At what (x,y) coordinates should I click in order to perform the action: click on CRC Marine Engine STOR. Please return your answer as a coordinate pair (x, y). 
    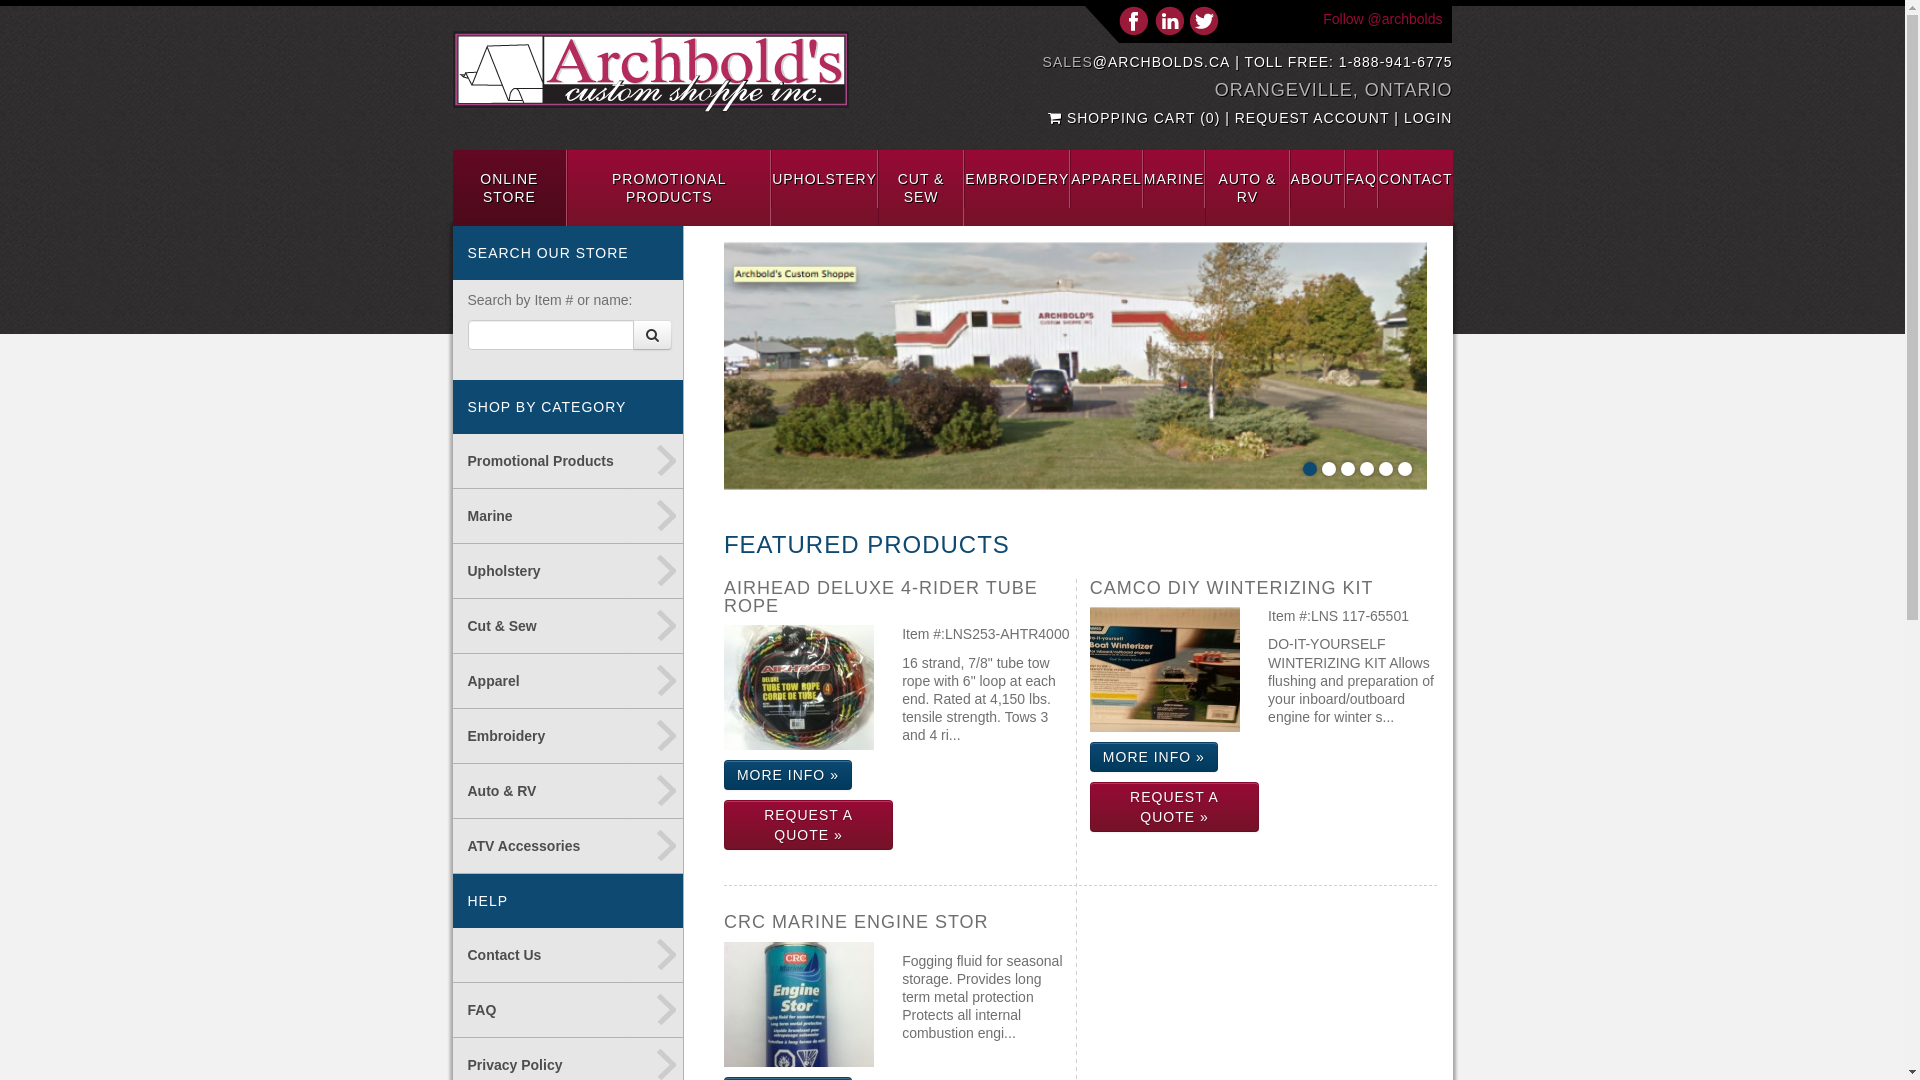
    Looking at the image, I should click on (799, 1004).